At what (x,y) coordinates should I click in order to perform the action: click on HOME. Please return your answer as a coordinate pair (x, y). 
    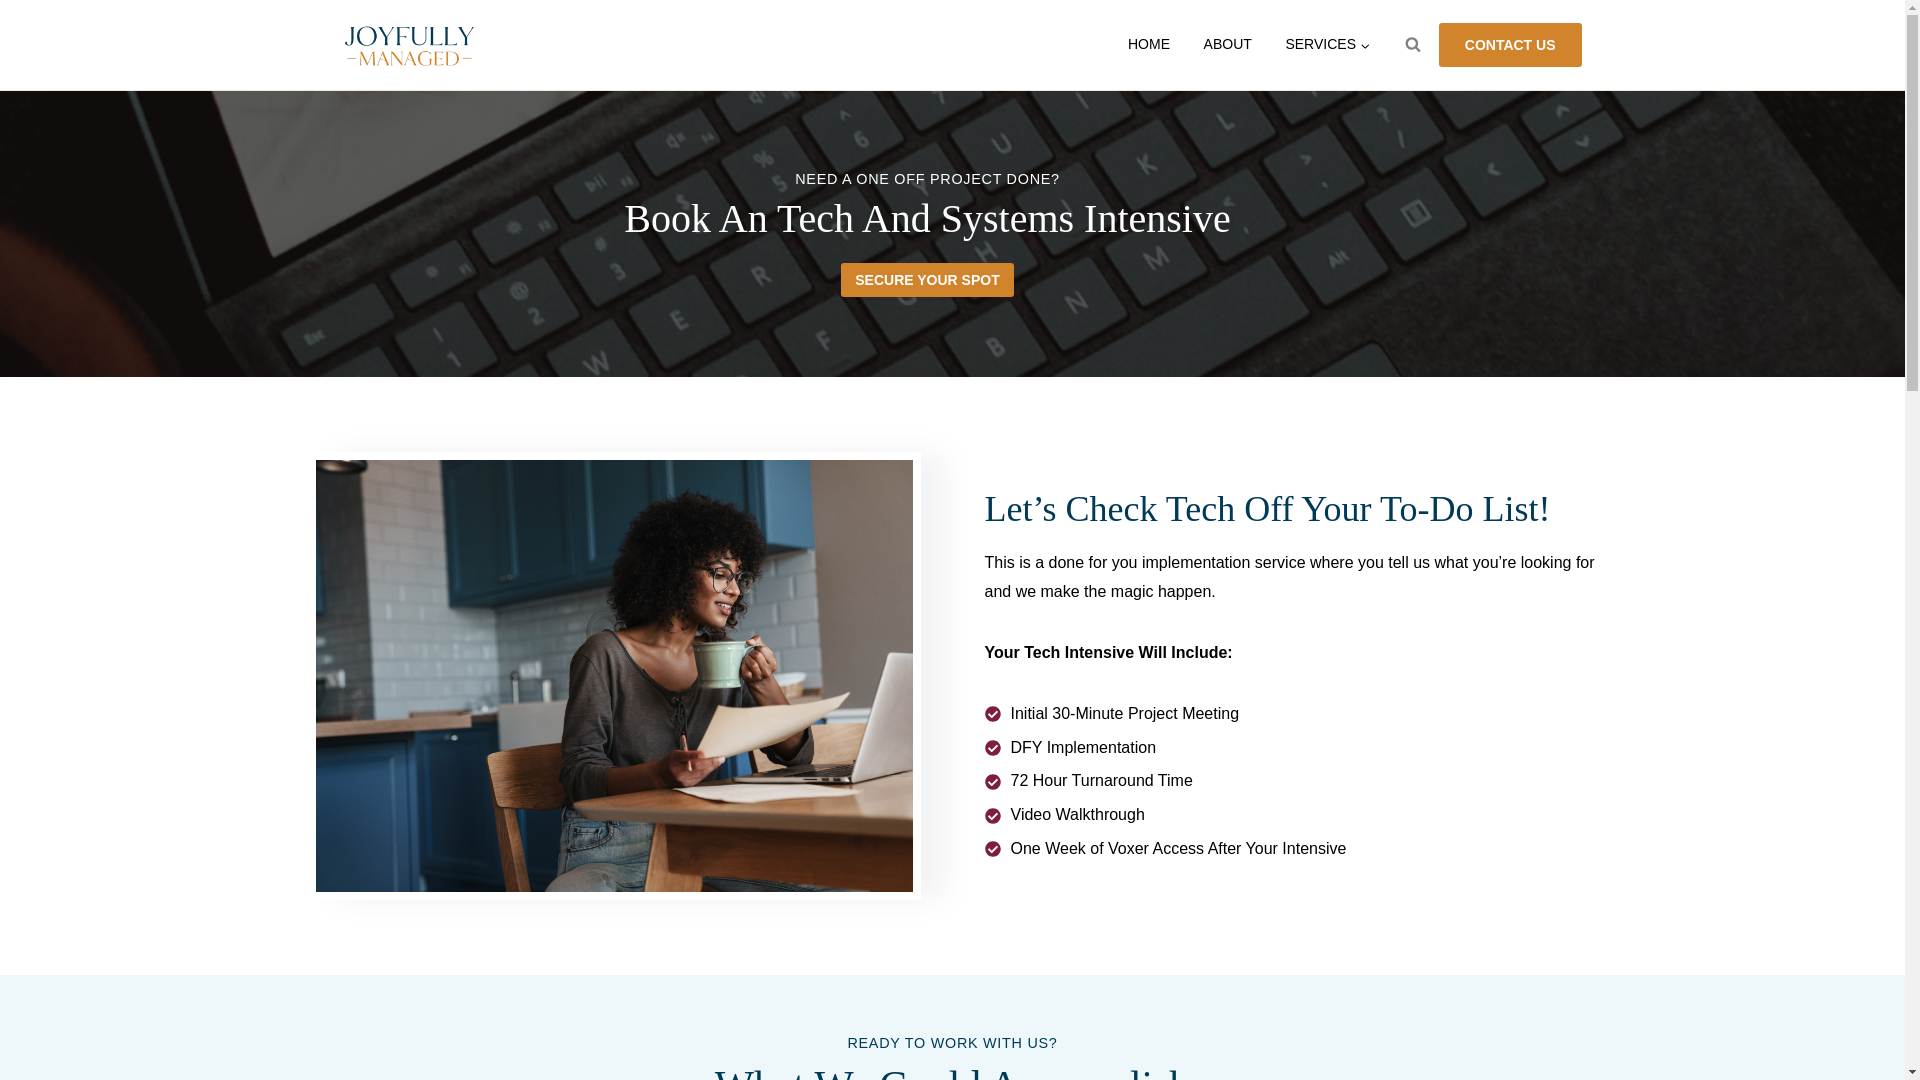
    Looking at the image, I should click on (1148, 46).